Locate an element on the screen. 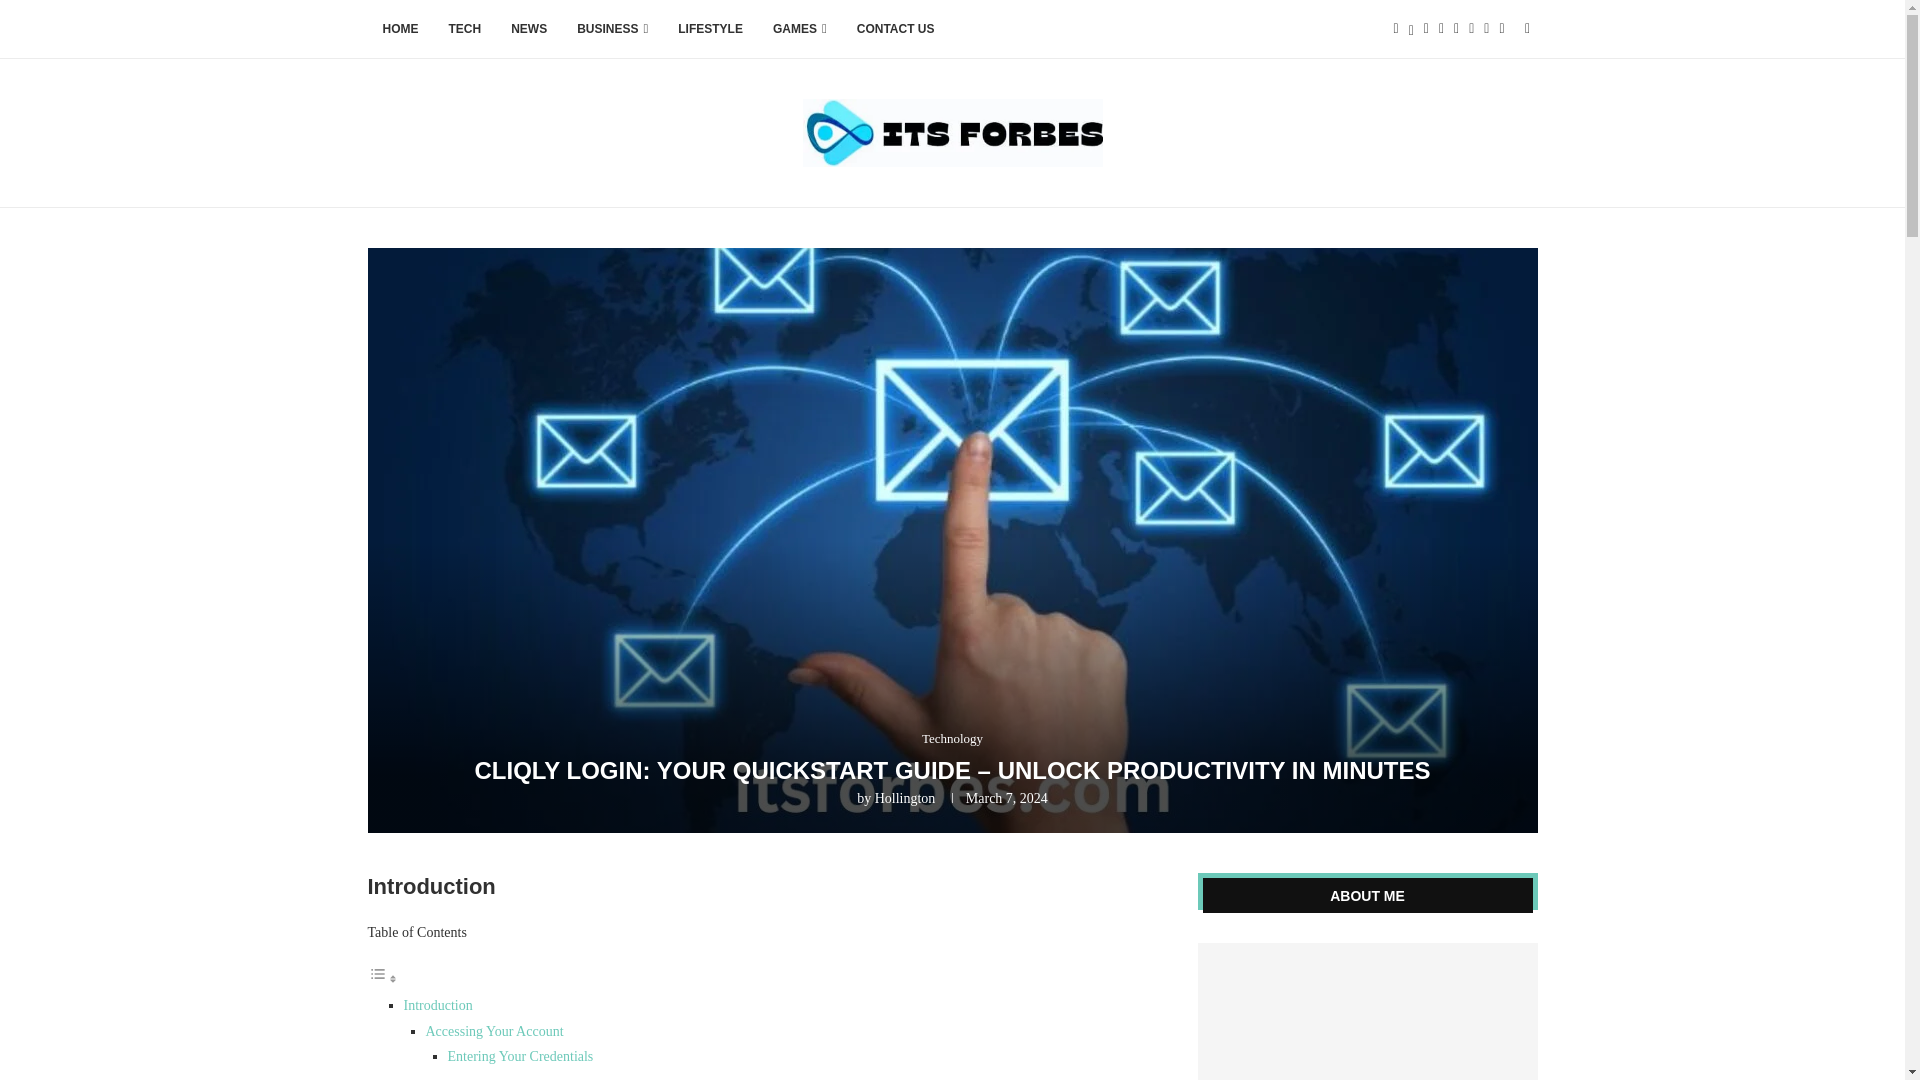 The width and height of the screenshot is (1920, 1080). Hollington is located at coordinates (906, 798).